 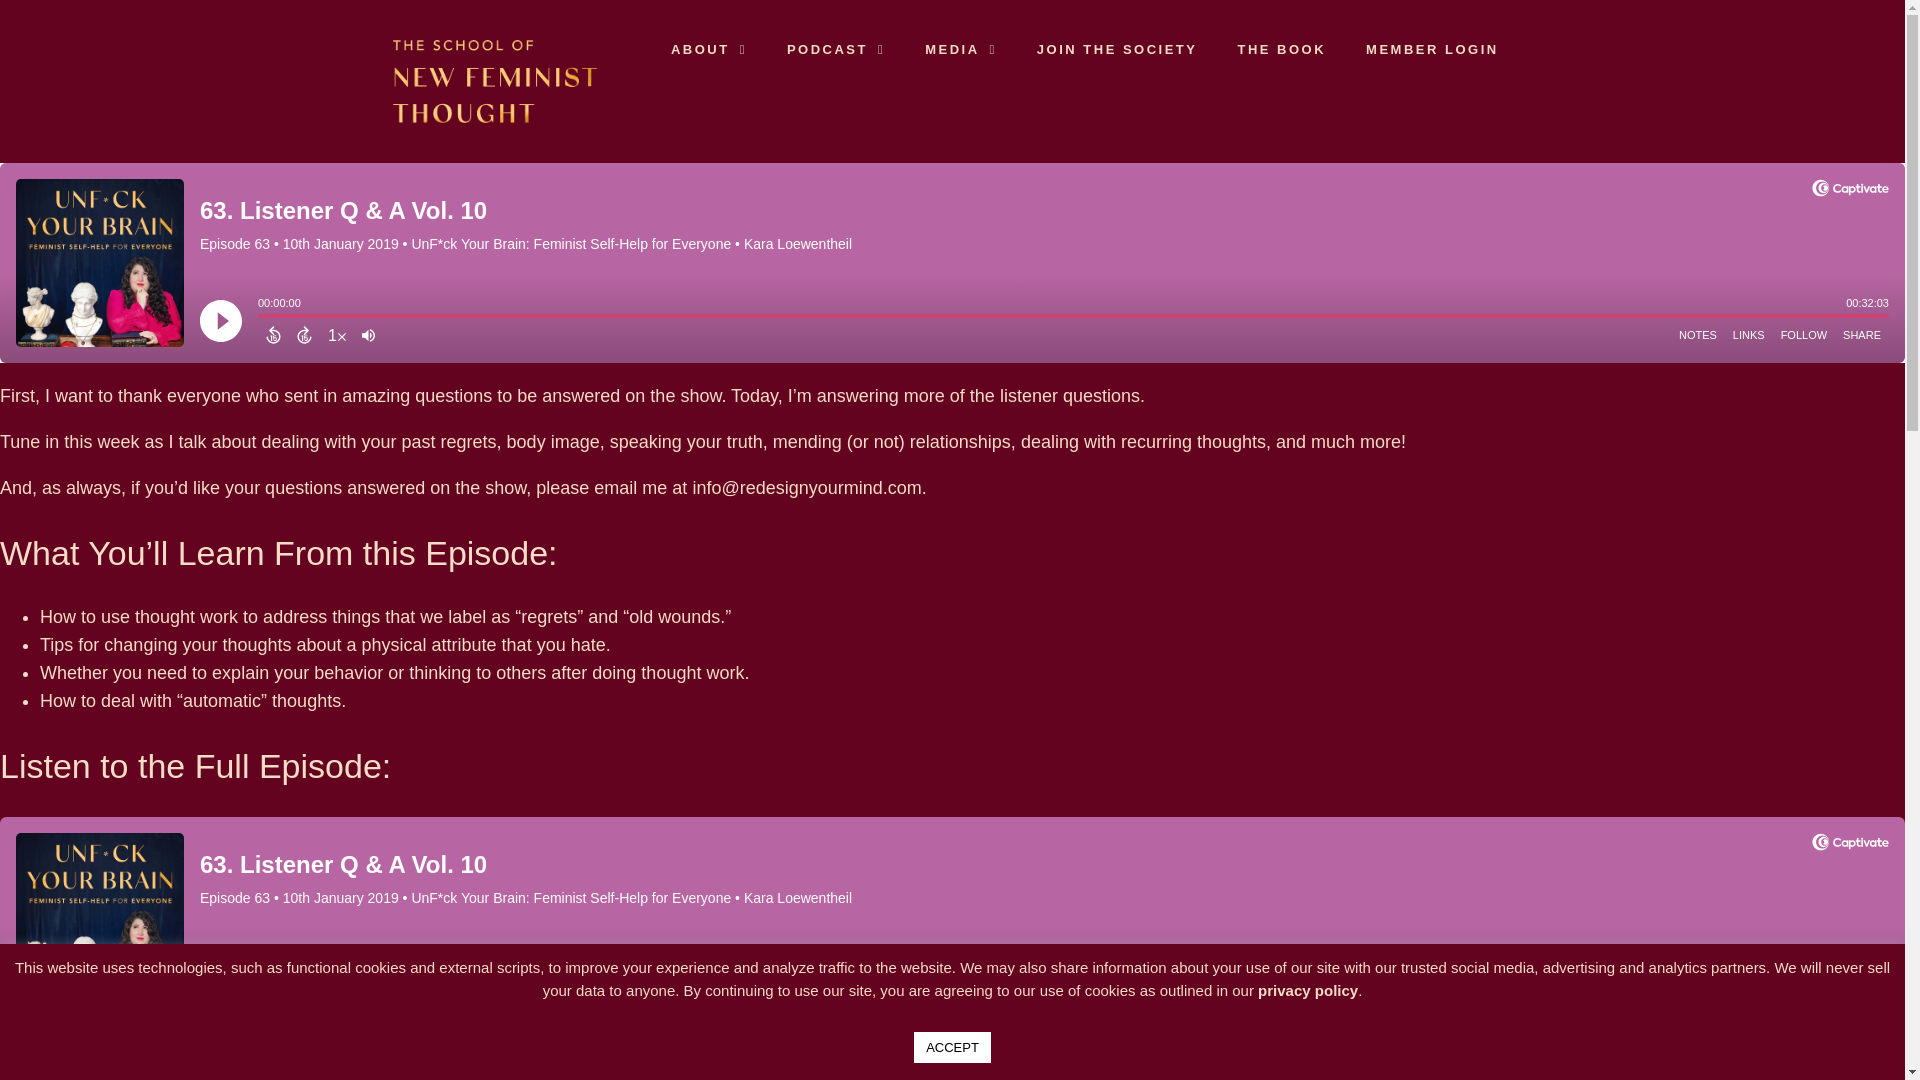 I want to click on MEDIA, so click(x=960, y=50).